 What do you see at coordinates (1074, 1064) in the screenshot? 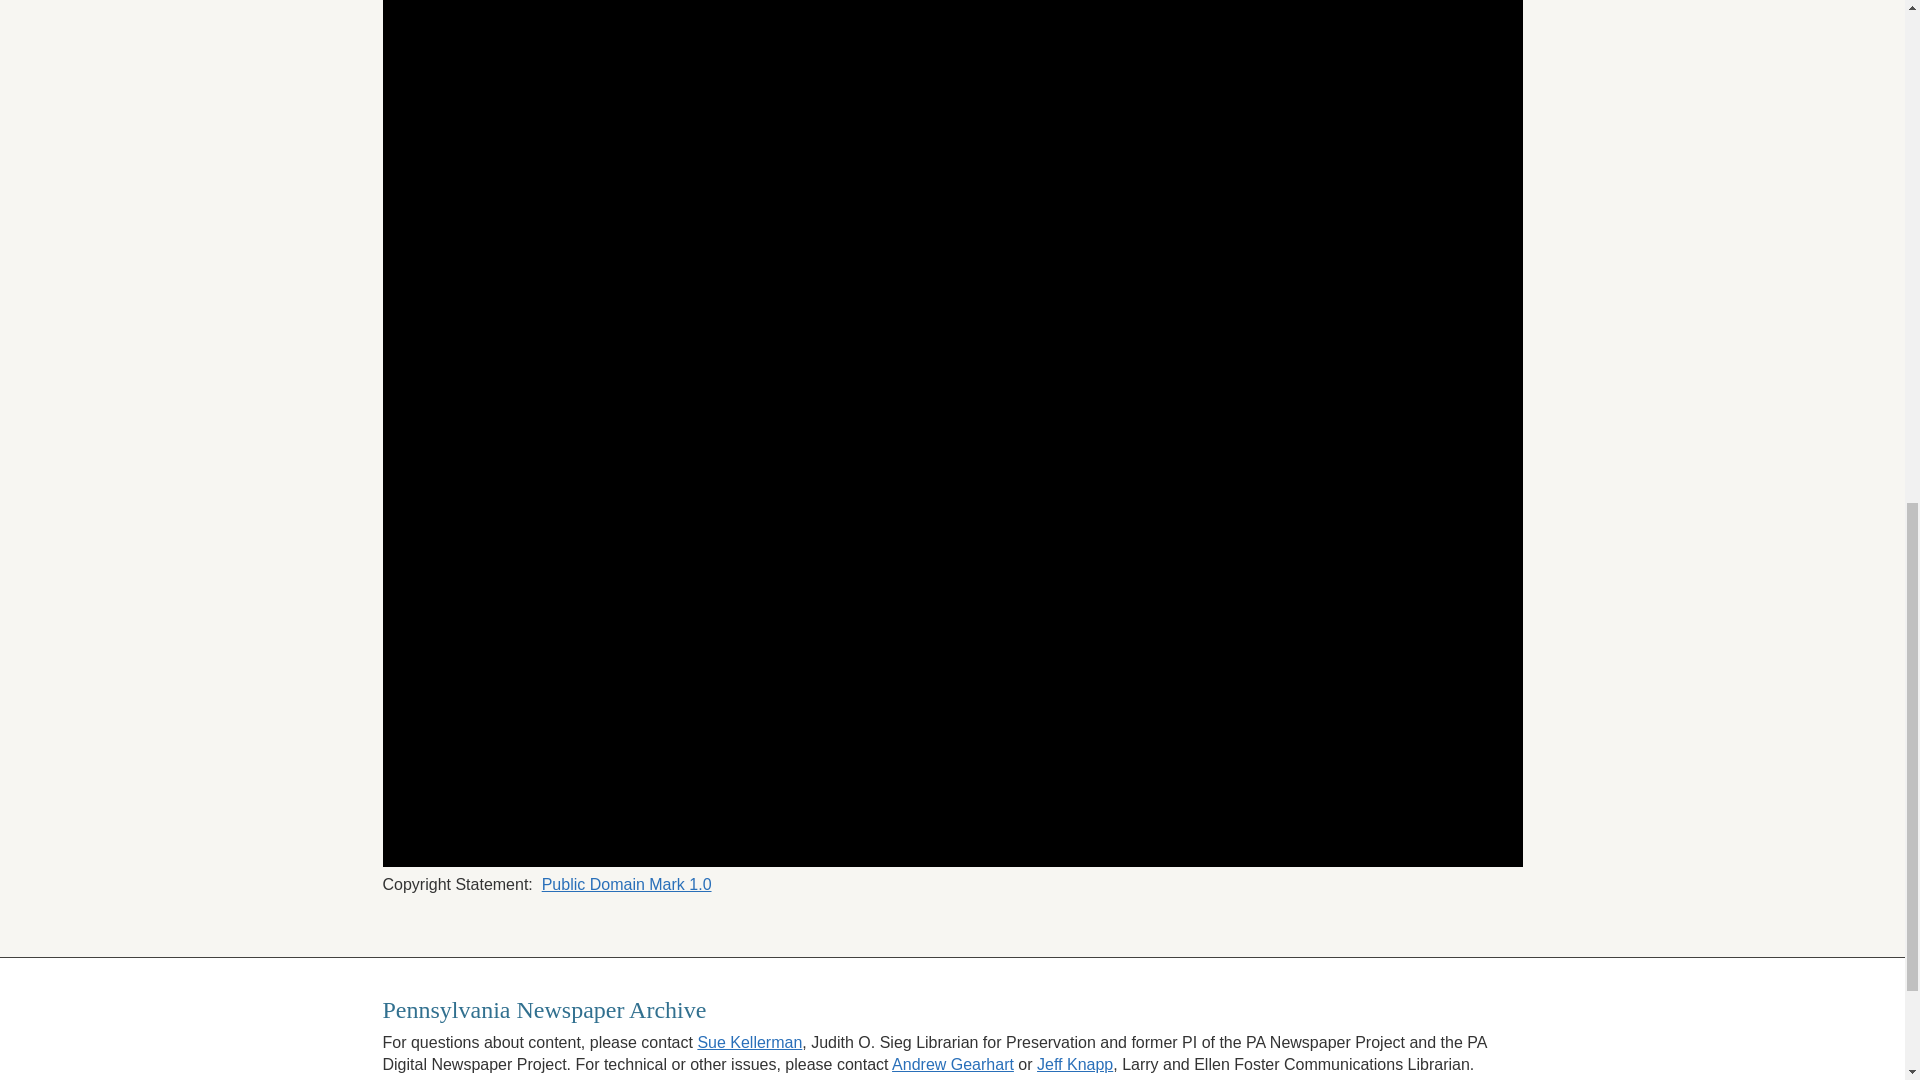
I see `Jeff Knapp` at bounding box center [1074, 1064].